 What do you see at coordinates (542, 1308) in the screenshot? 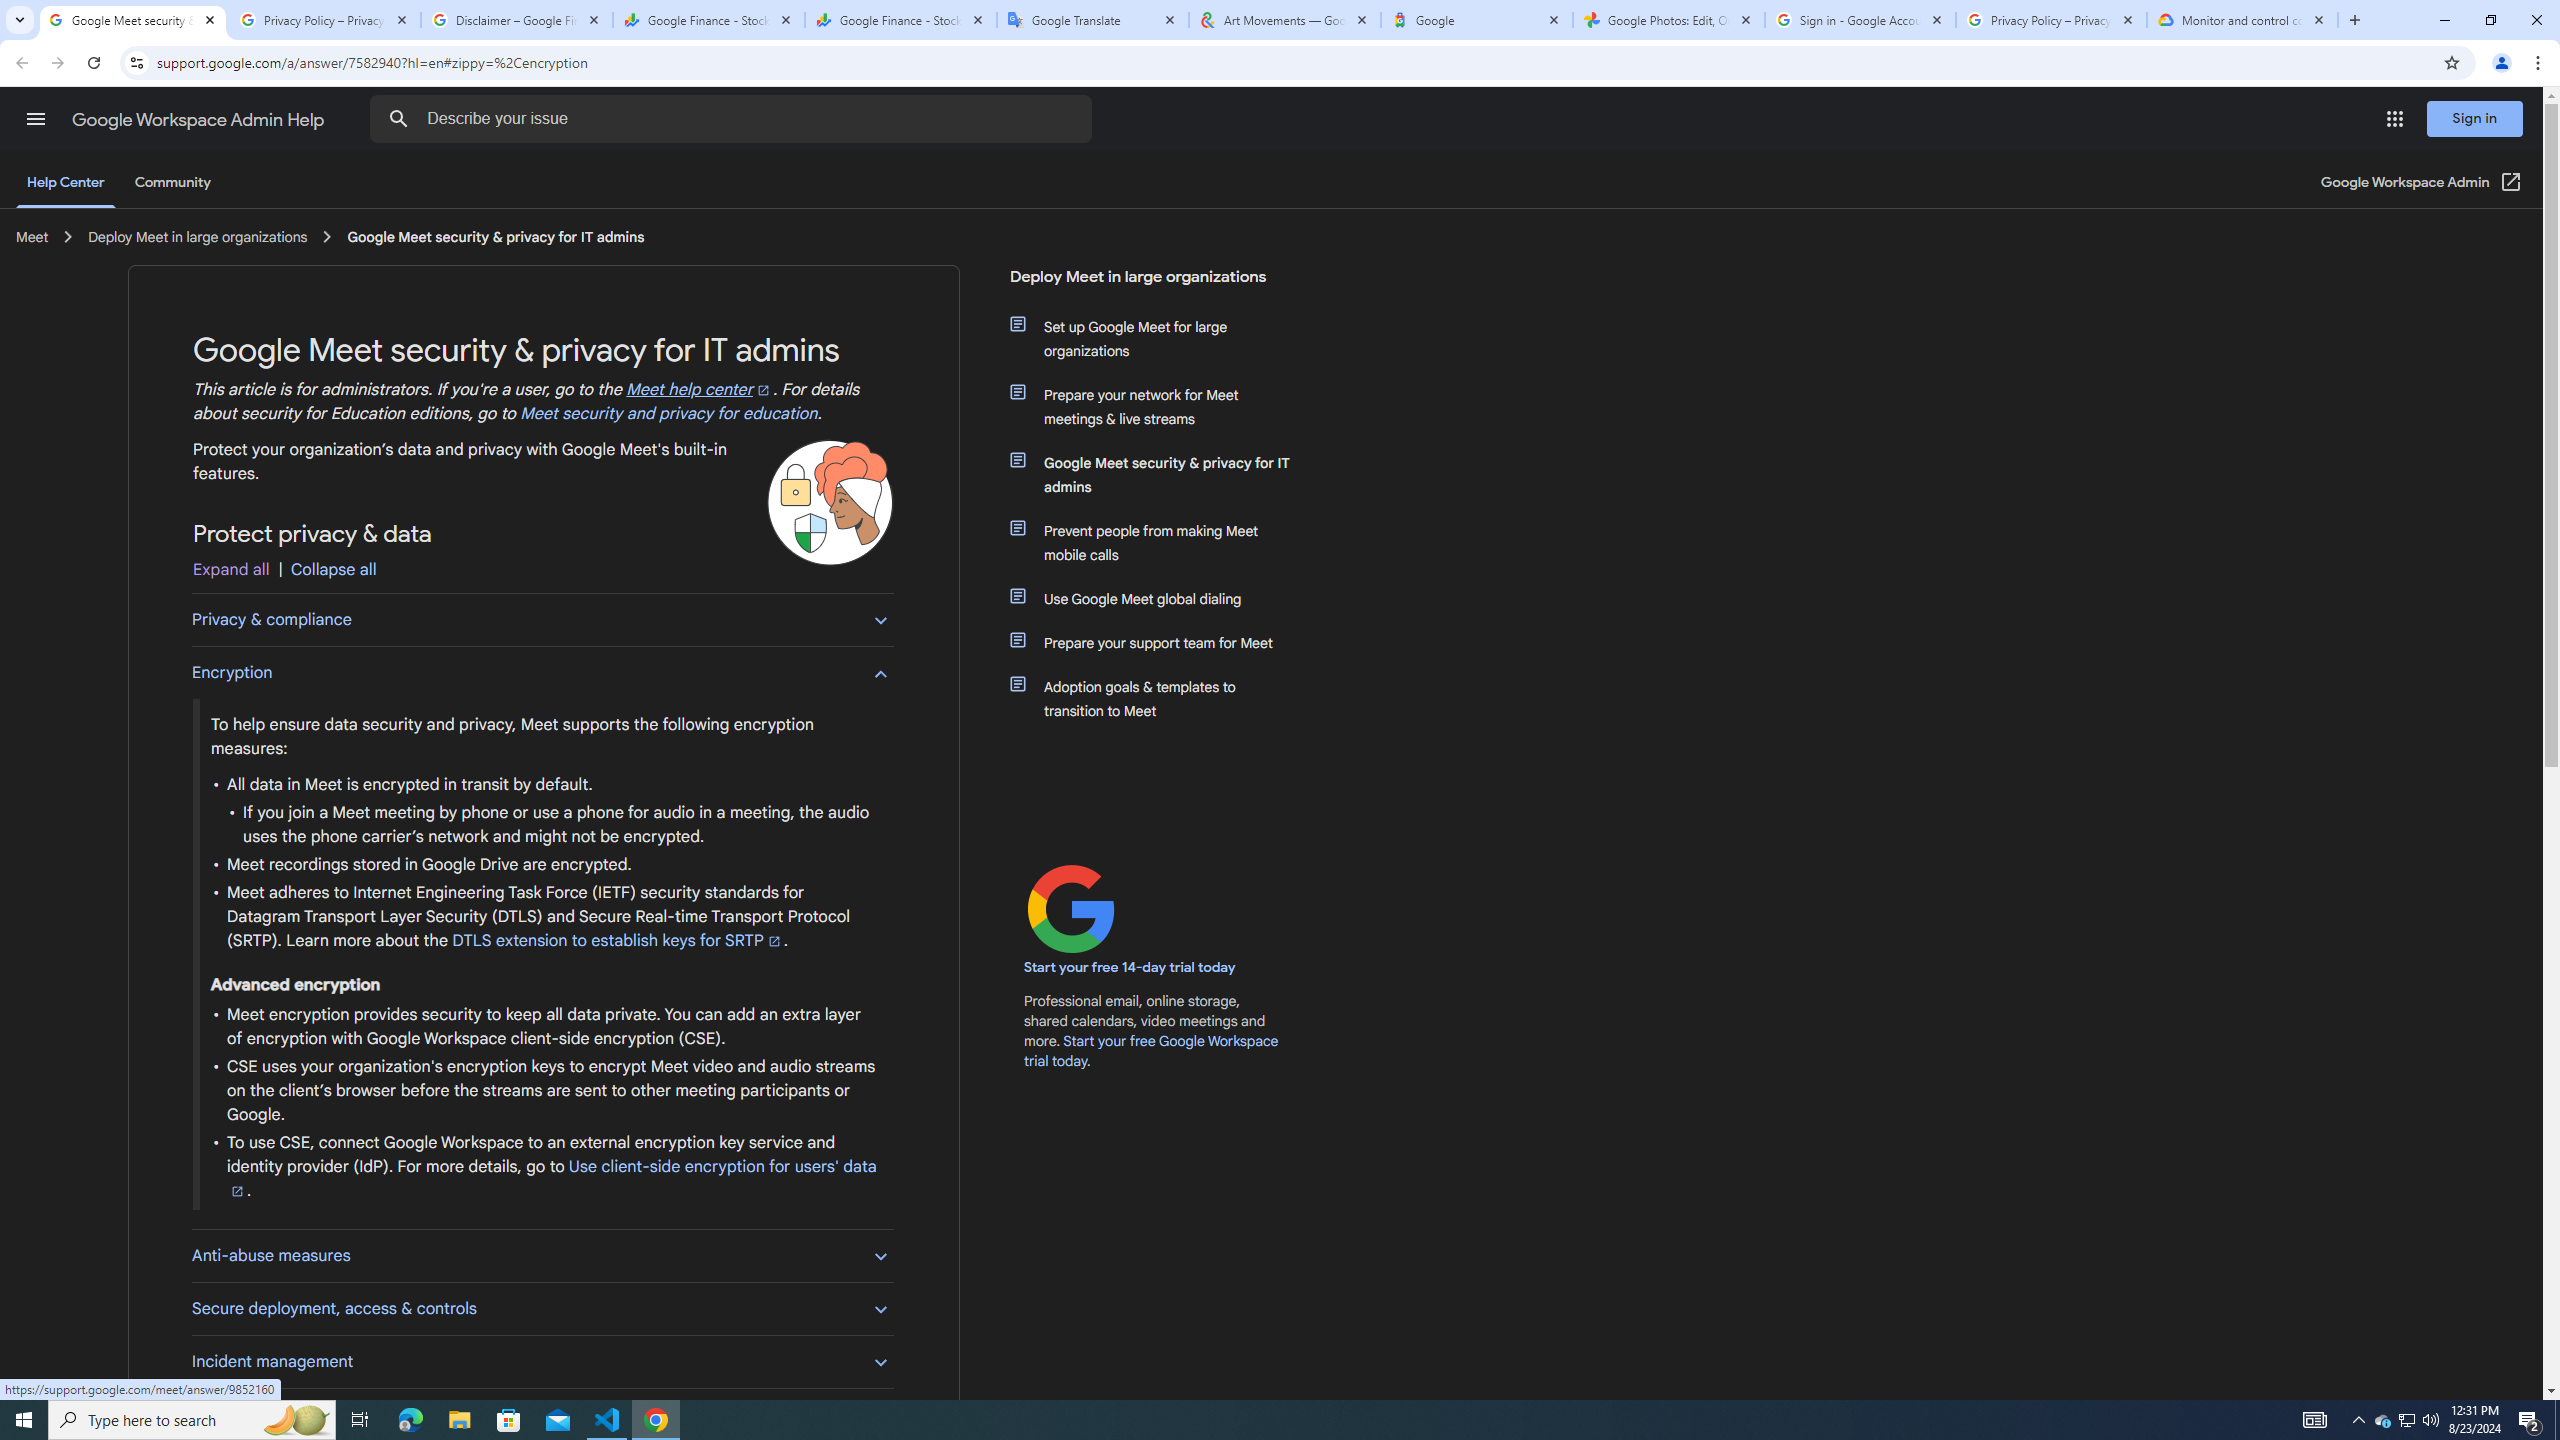
I see `Secure deployment, access & controls` at bounding box center [542, 1308].